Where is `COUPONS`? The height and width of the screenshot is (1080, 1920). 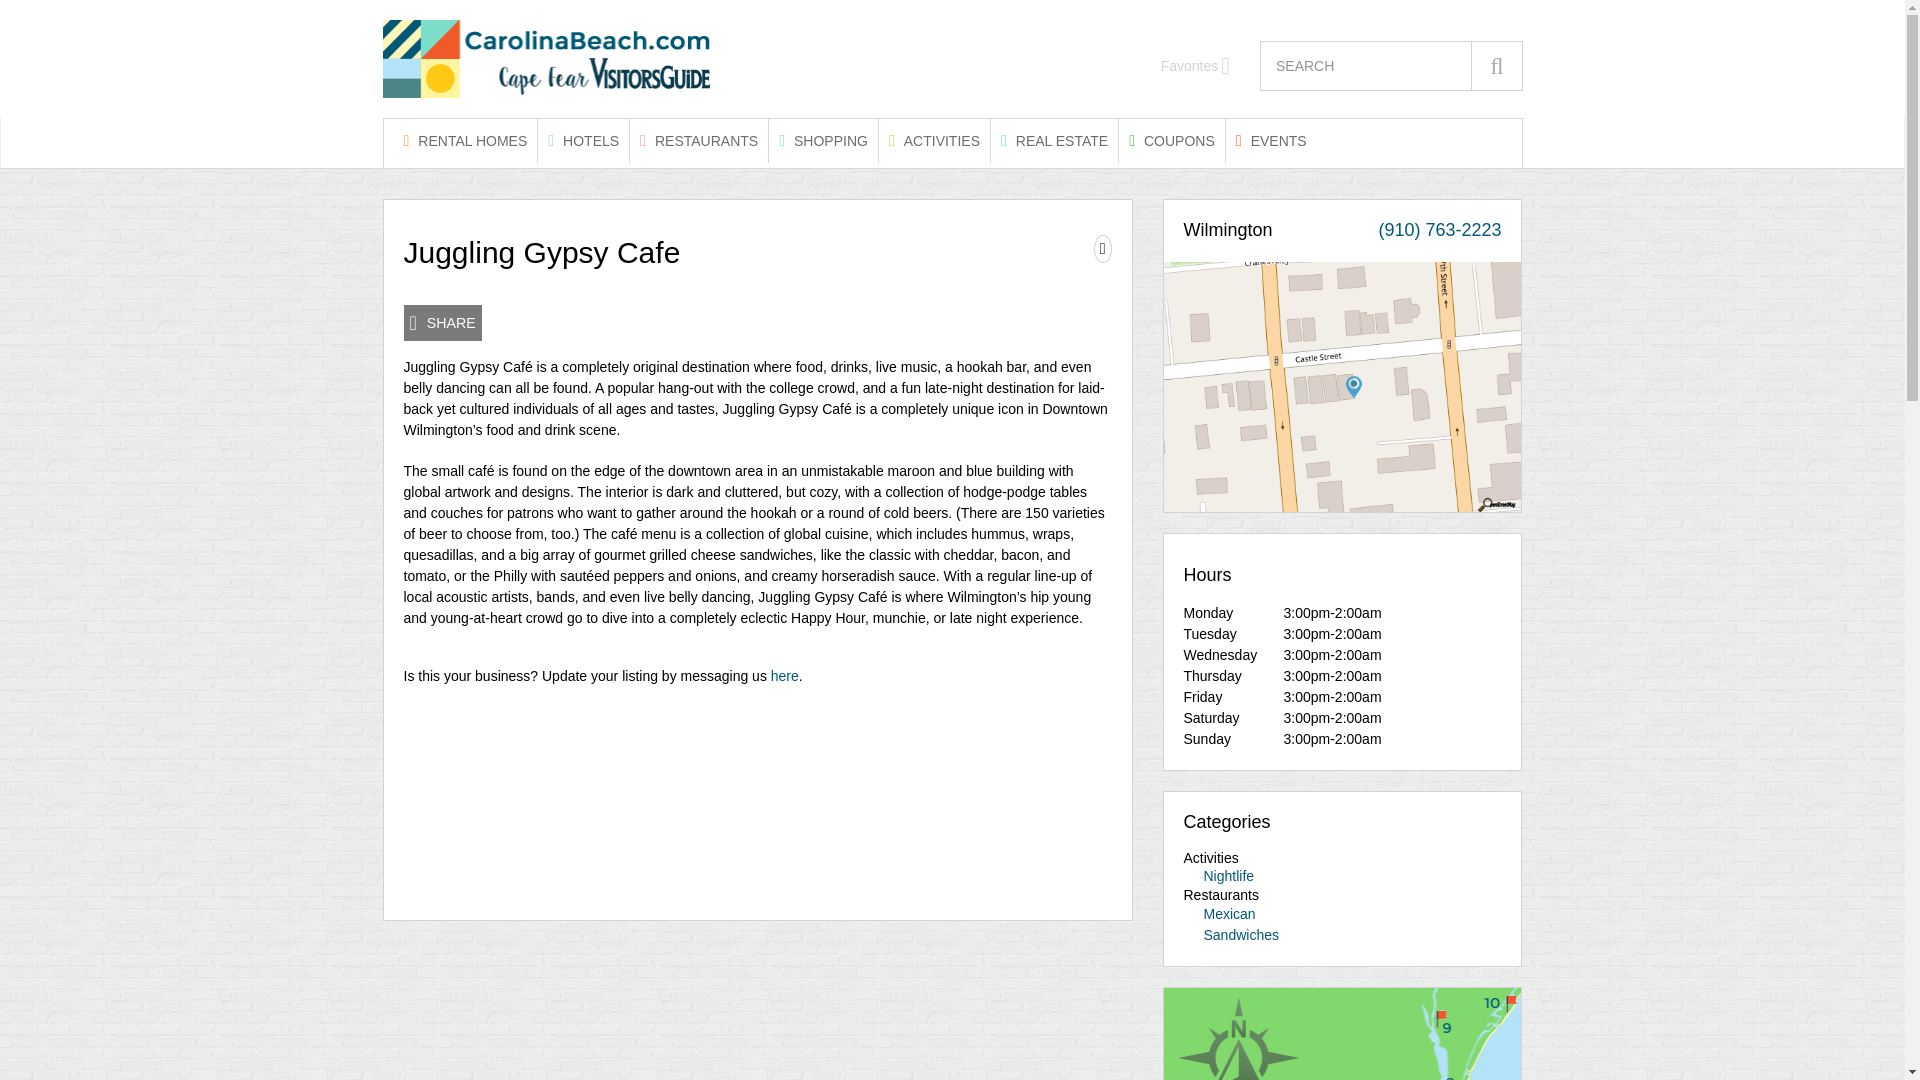 COUPONS is located at coordinates (1172, 140).